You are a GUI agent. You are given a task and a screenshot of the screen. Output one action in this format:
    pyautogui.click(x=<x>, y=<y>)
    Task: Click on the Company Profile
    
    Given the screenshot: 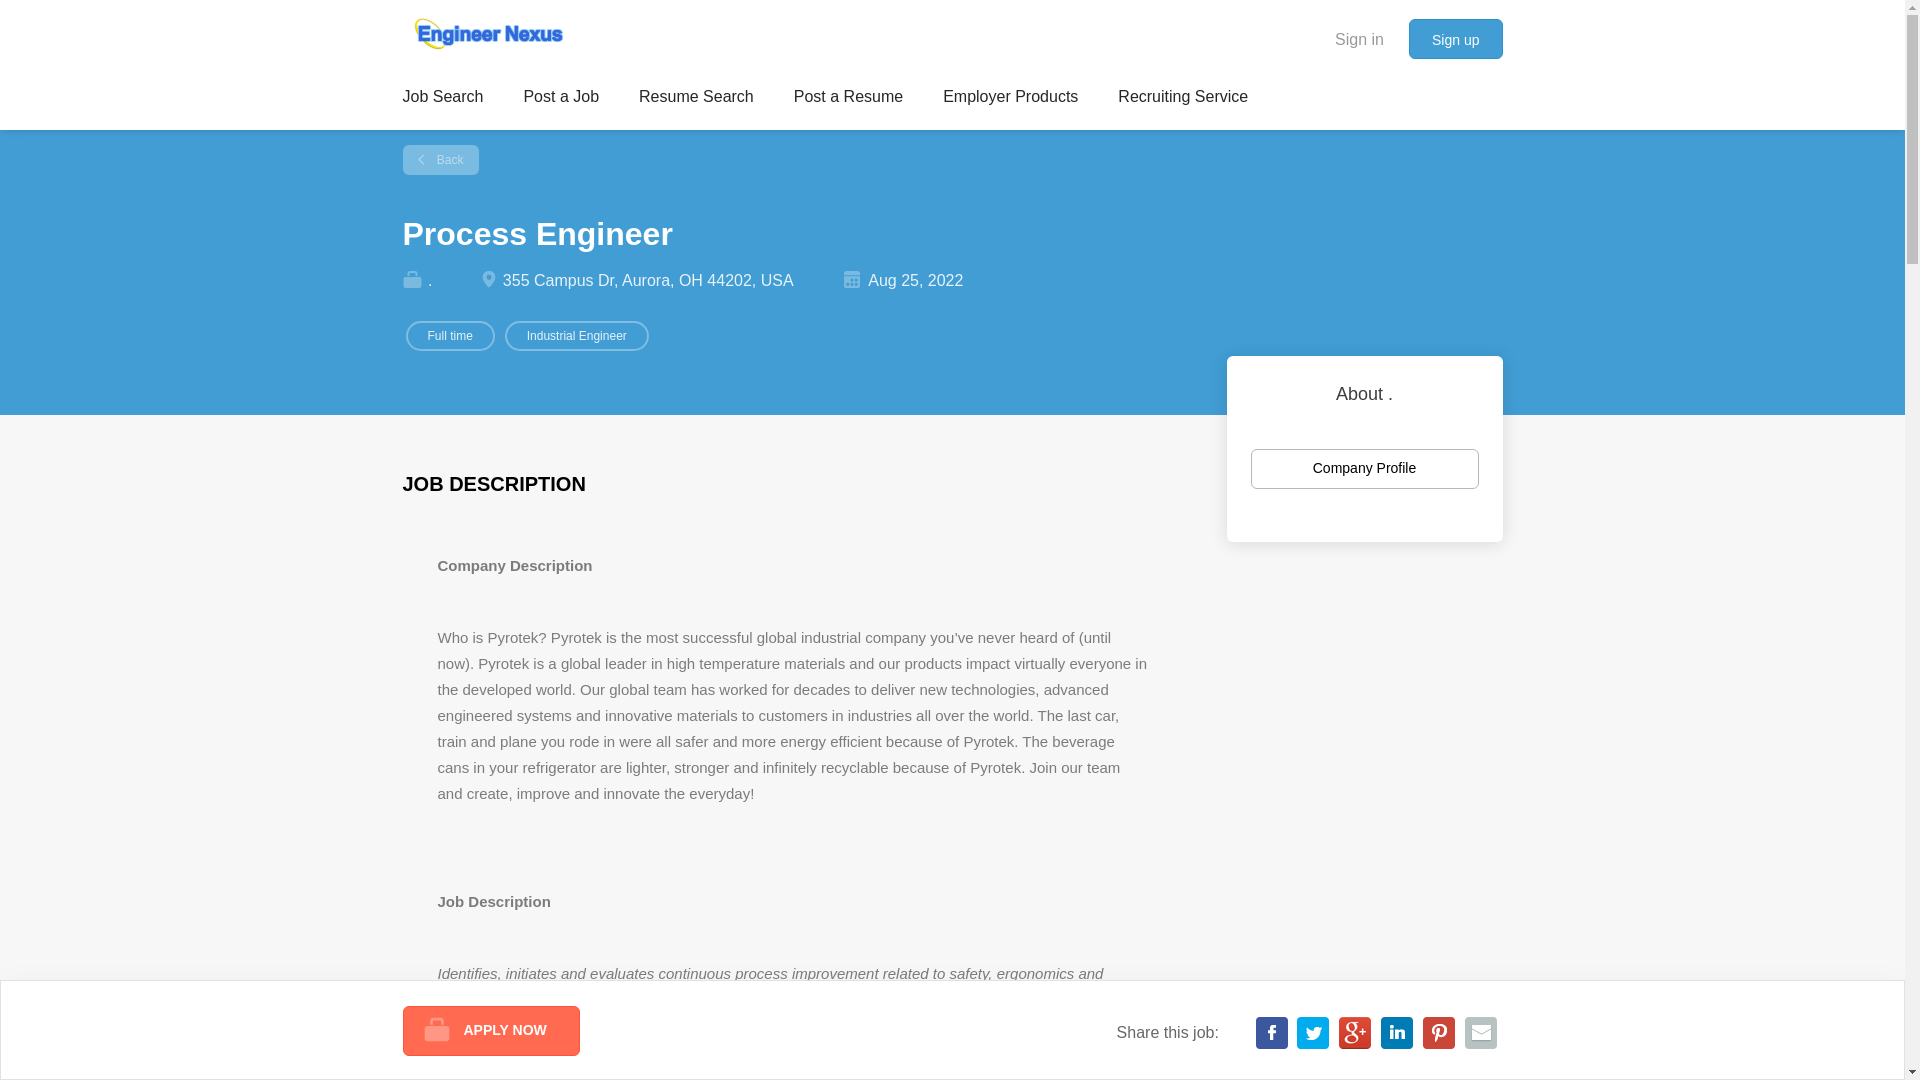 What is the action you would take?
    pyautogui.click(x=1364, y=469)
    